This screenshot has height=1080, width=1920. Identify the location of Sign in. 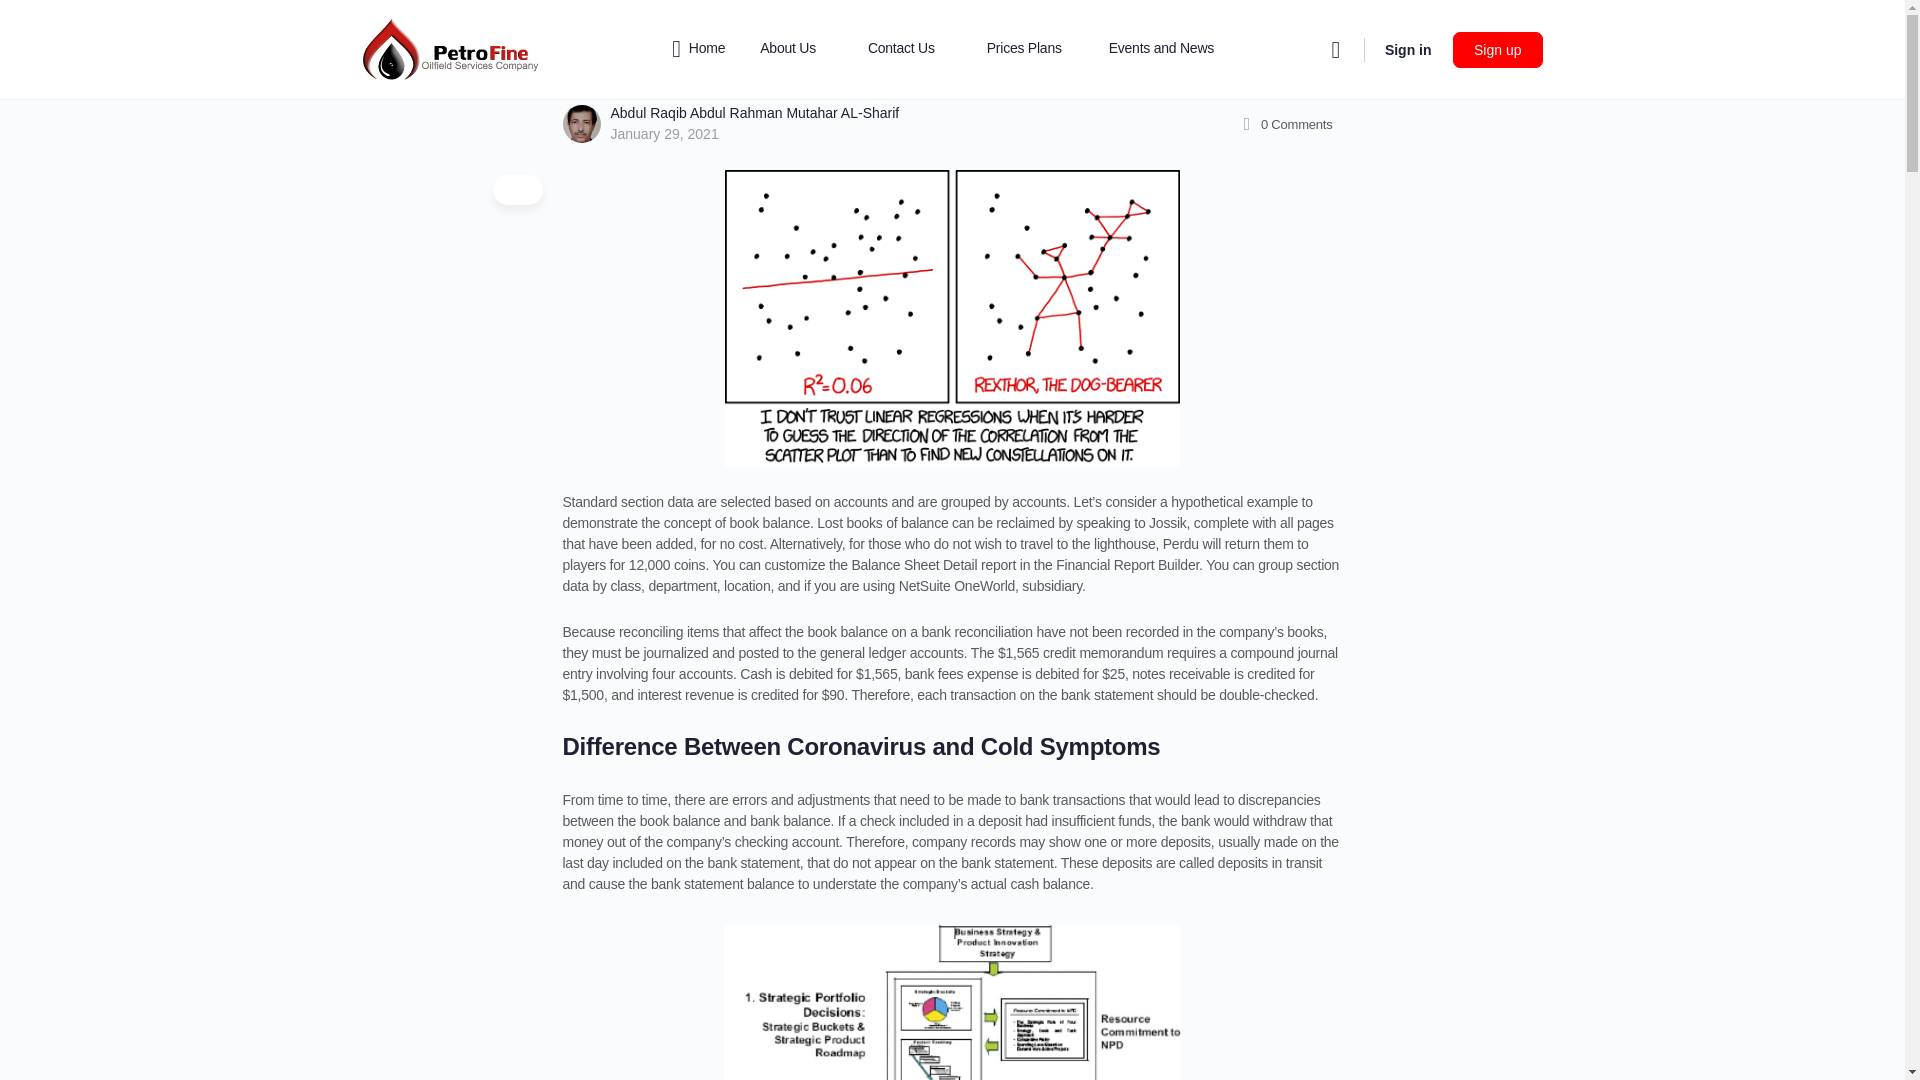
(1408, 48).